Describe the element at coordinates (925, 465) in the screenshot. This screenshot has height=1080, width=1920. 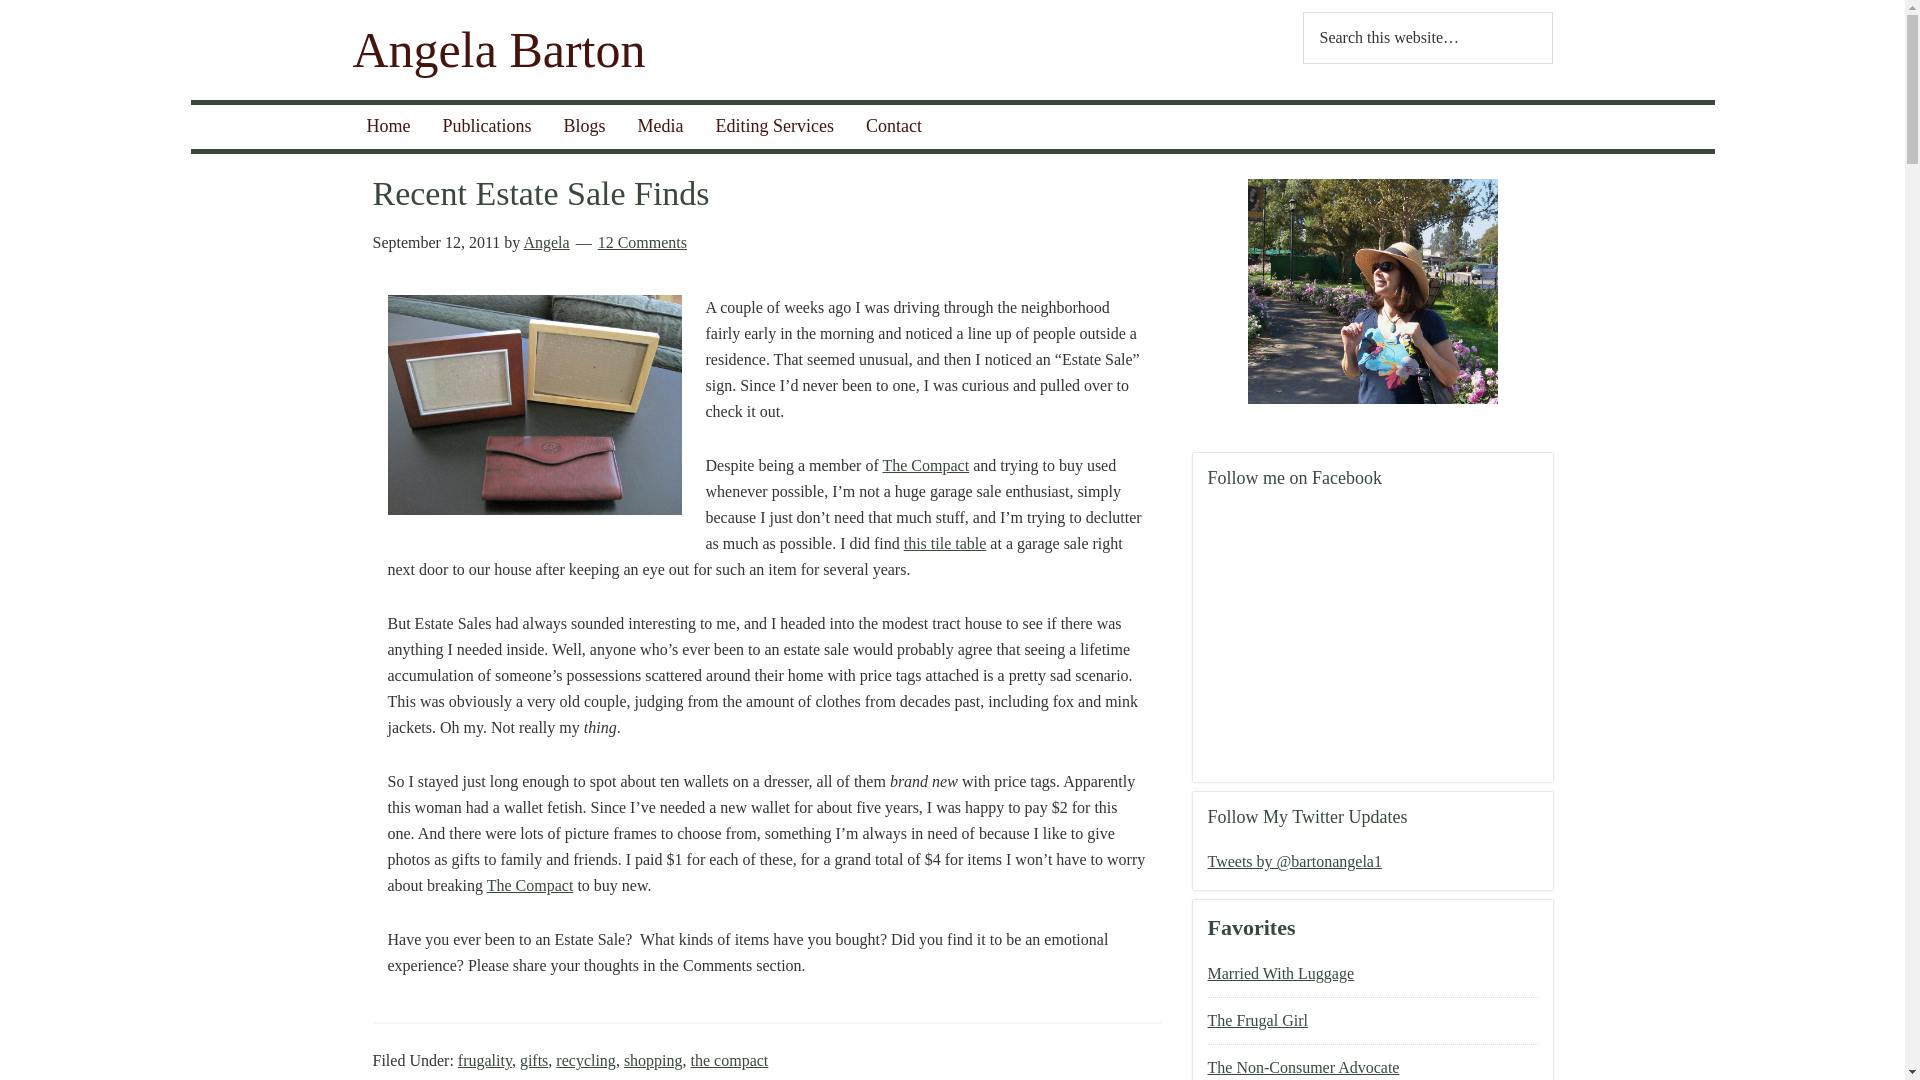
I see `The Compact` at that location.